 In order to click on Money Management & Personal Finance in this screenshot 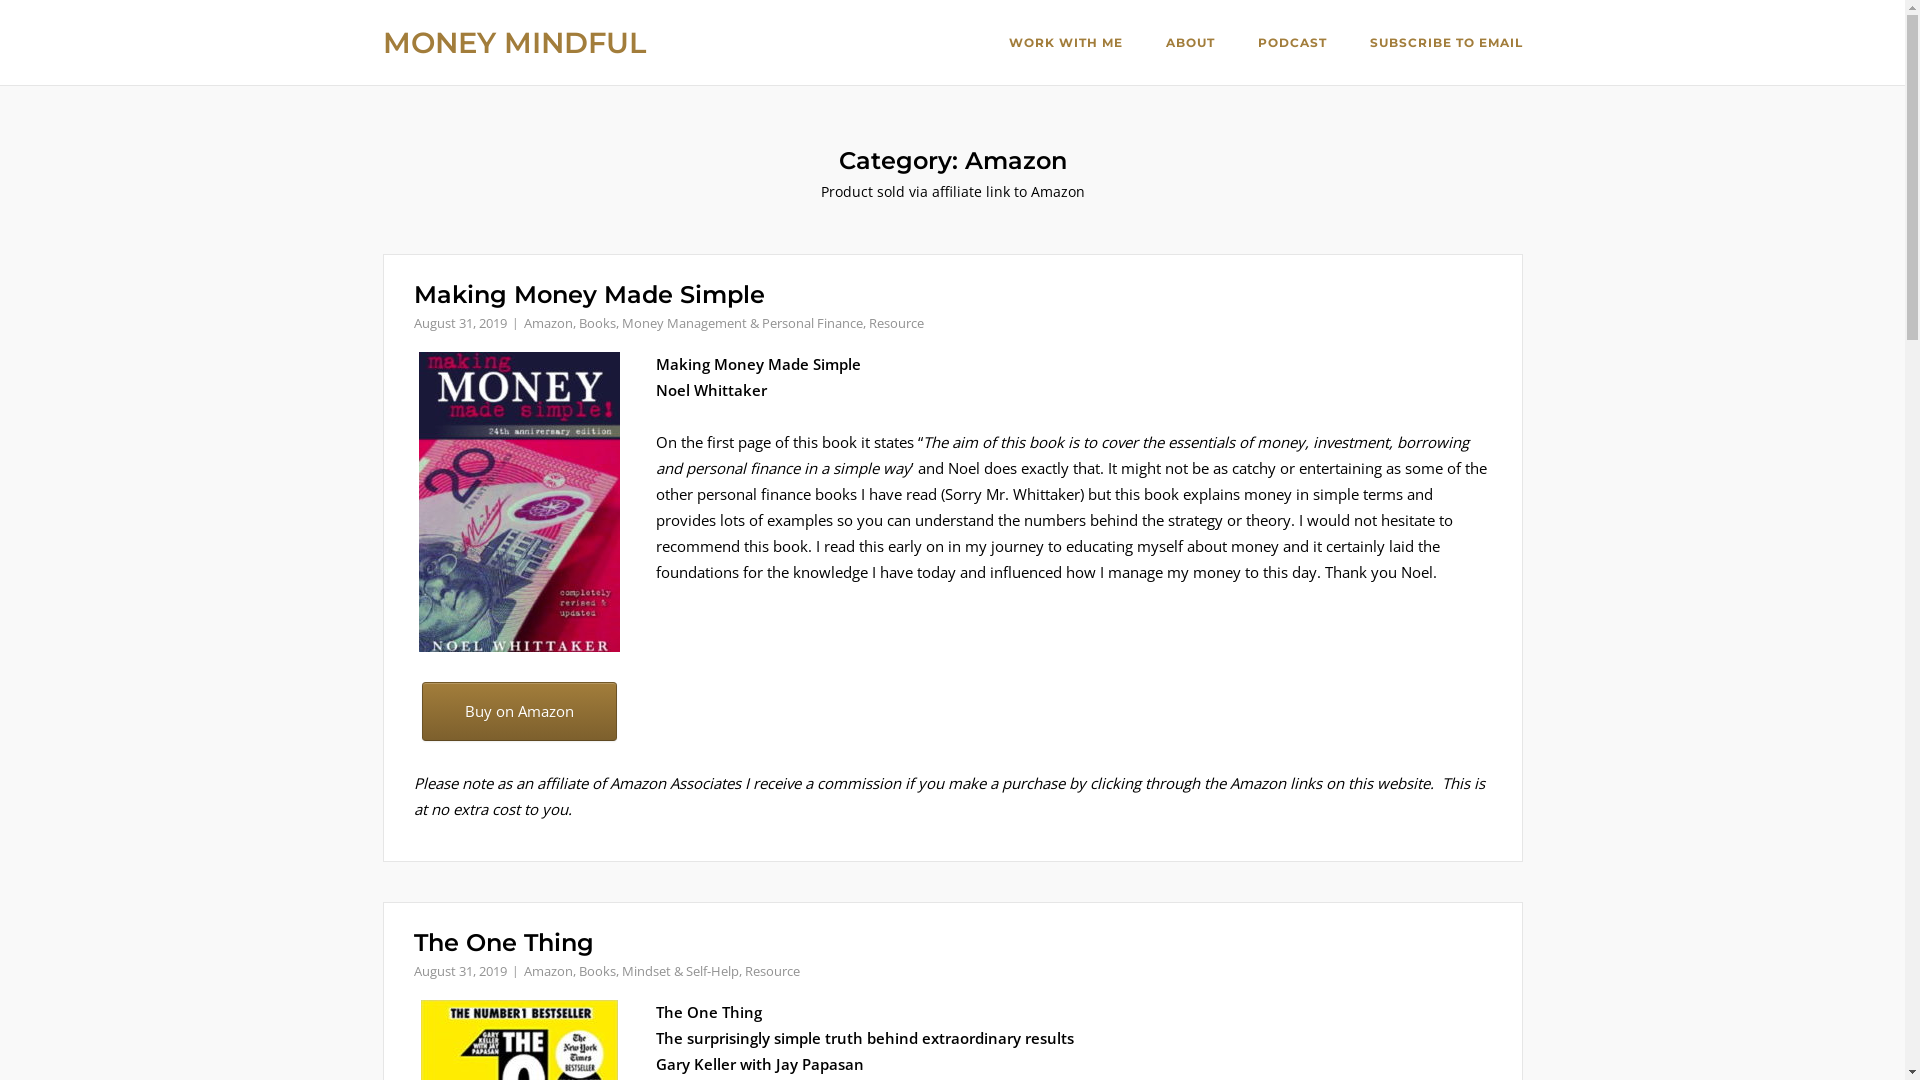, I will do `click(742, 323)`.